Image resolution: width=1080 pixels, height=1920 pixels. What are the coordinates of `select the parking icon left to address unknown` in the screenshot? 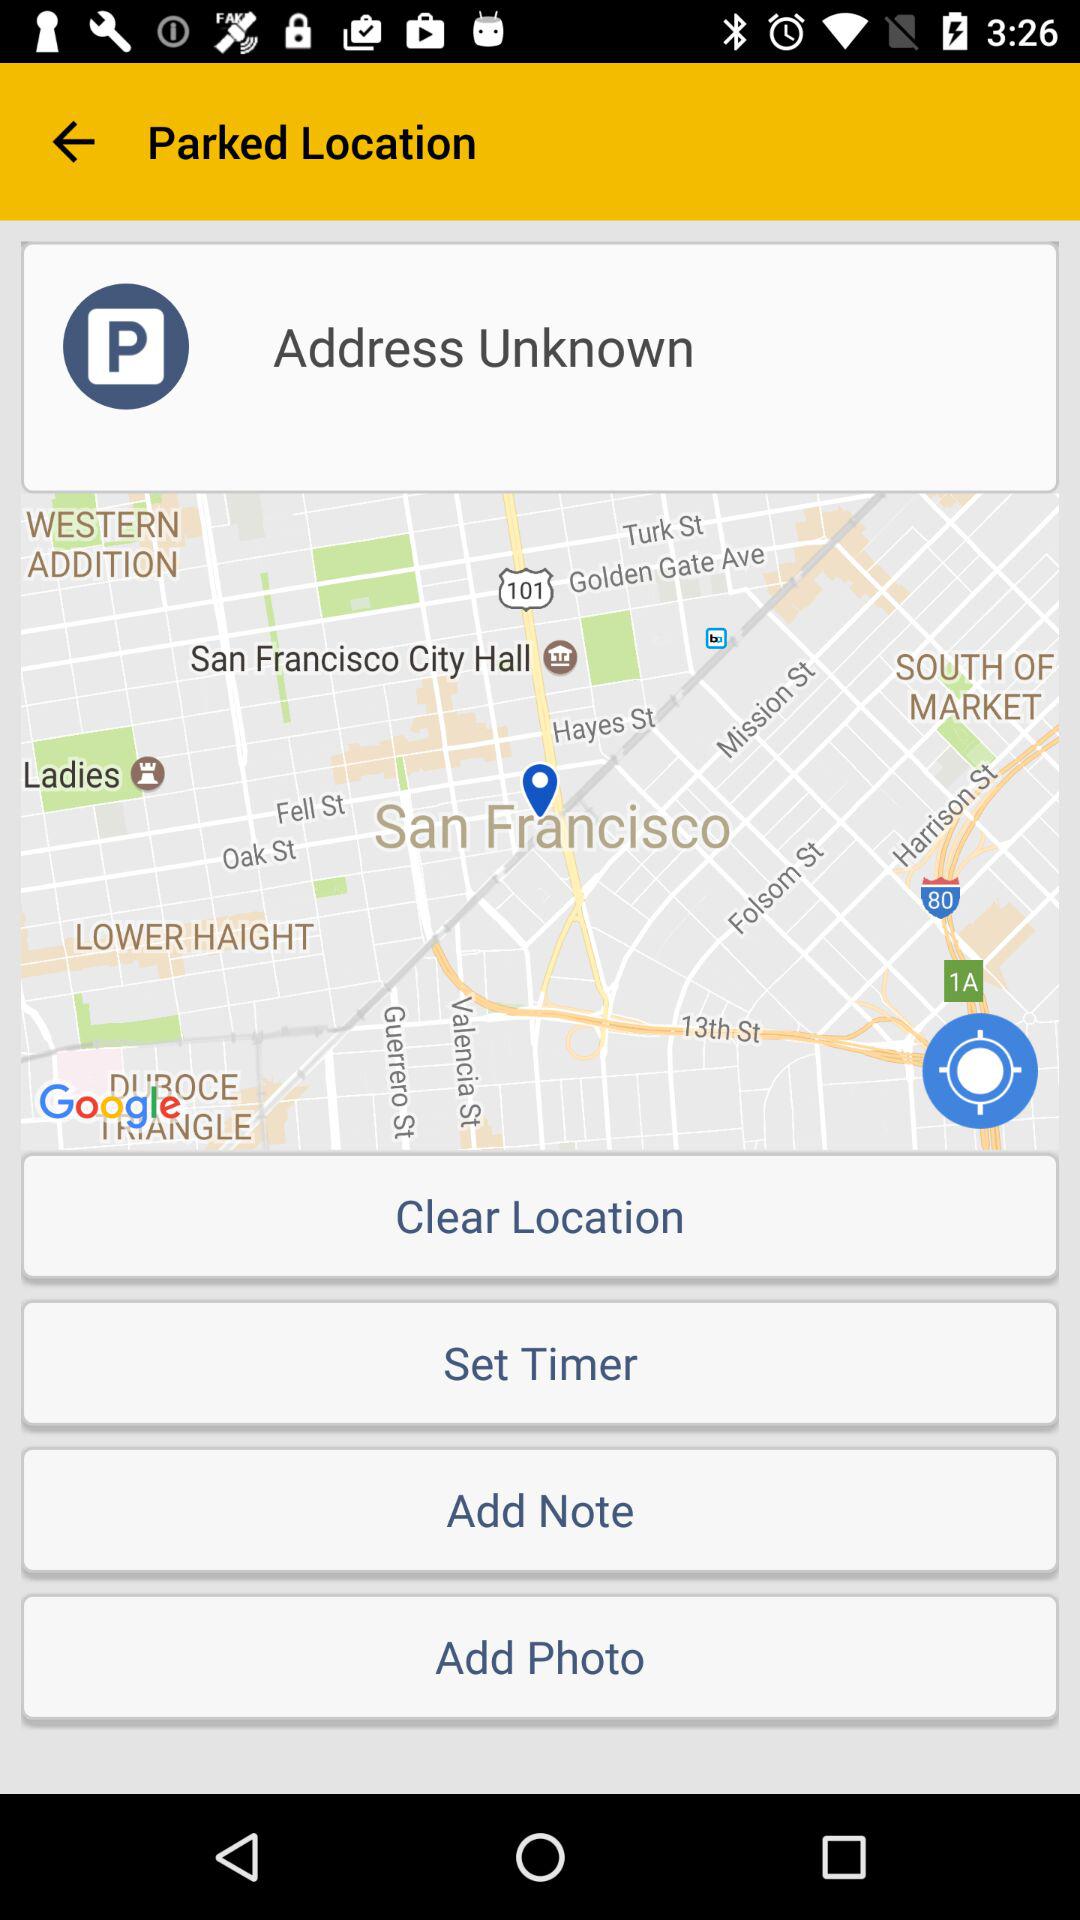 It's located at (126, 347).